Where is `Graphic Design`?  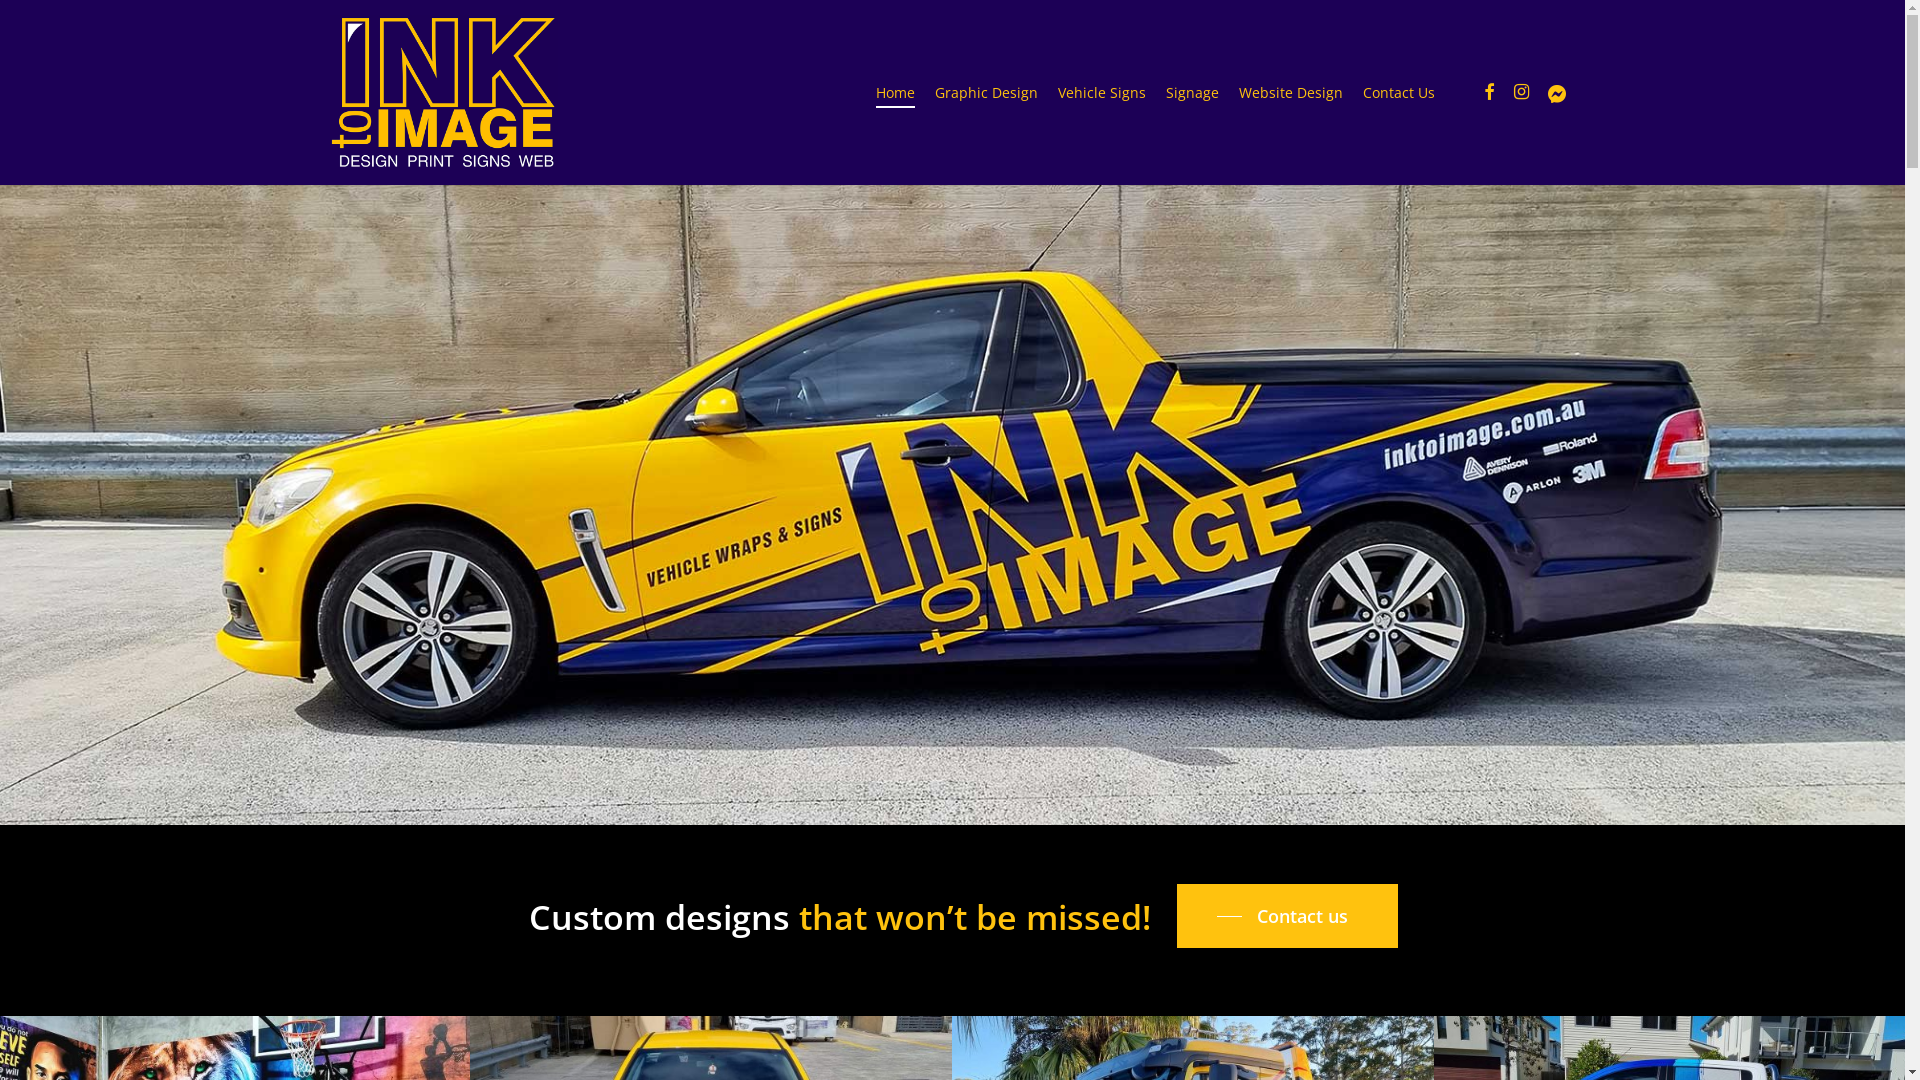 Graphic Design is located at coordinates (986, 92).